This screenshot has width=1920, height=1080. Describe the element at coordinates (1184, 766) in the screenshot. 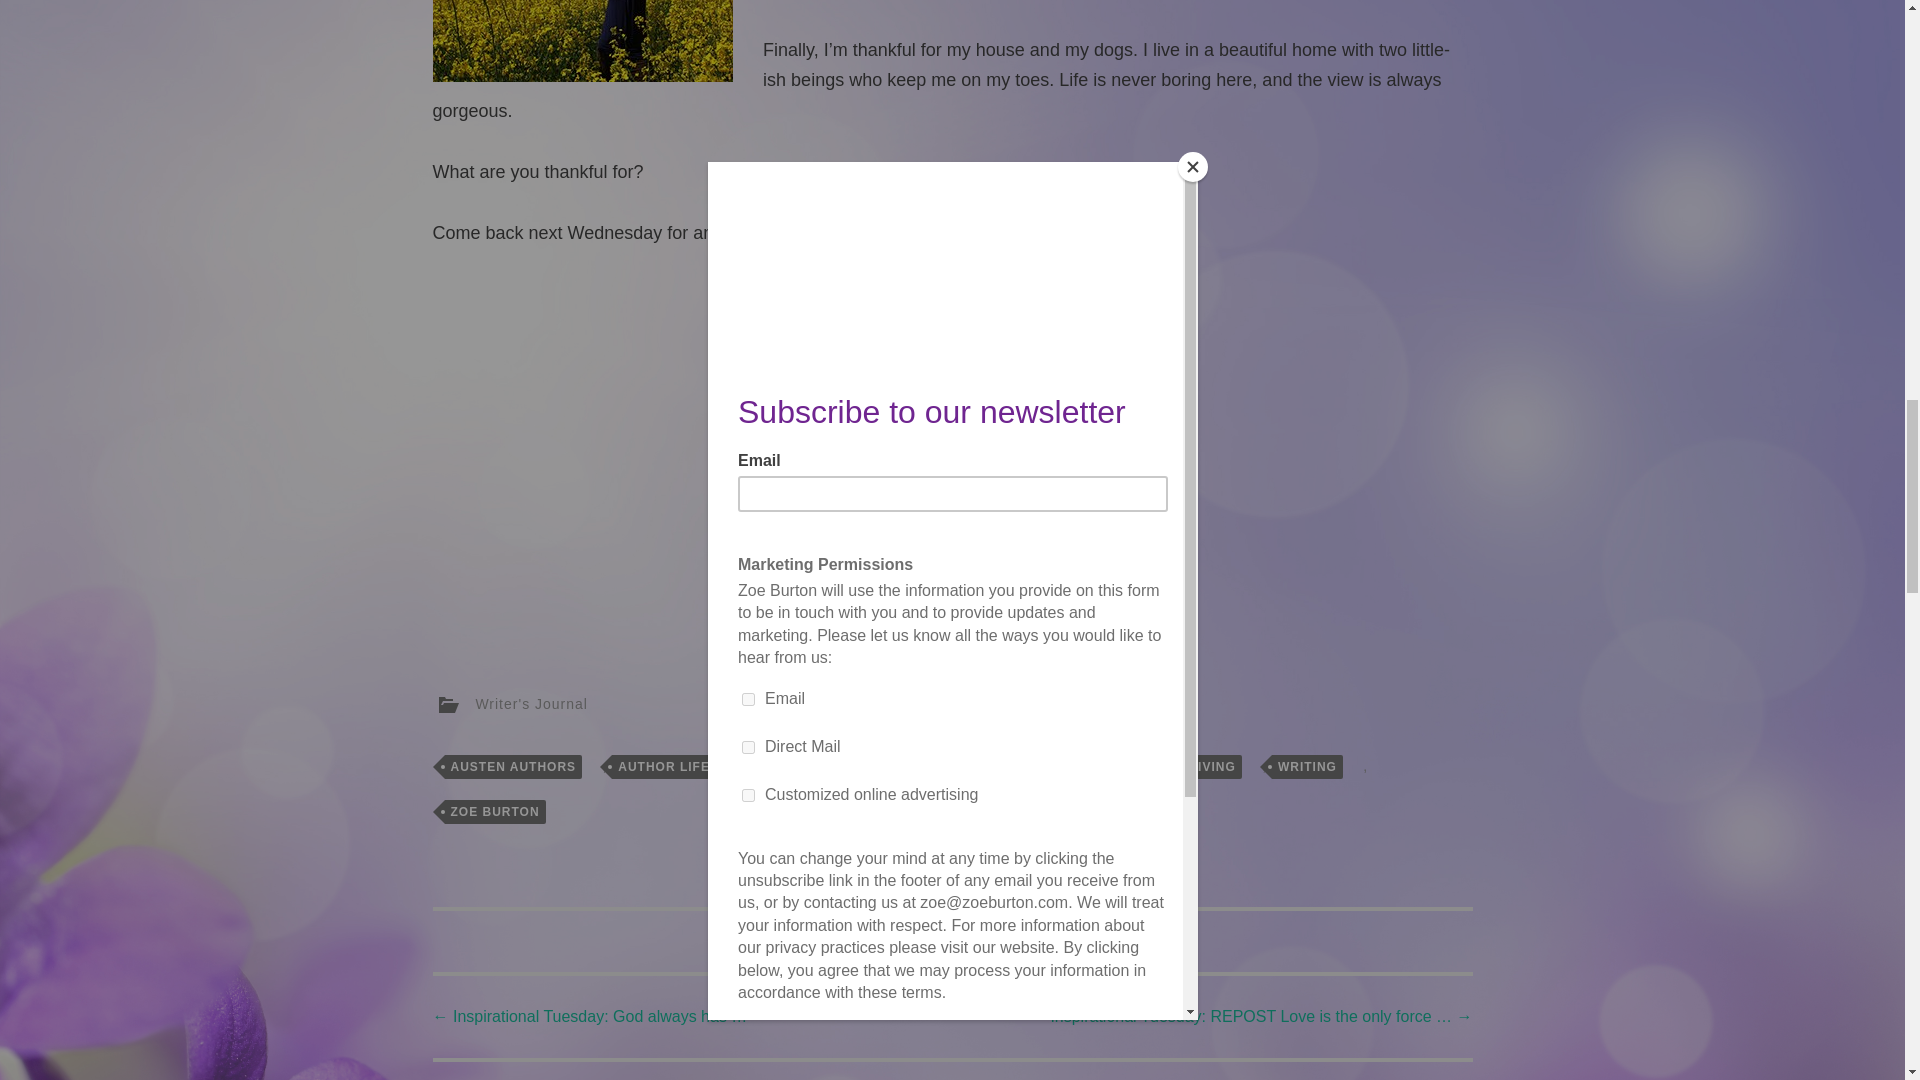

I see `THANKSGIVING` at that location.